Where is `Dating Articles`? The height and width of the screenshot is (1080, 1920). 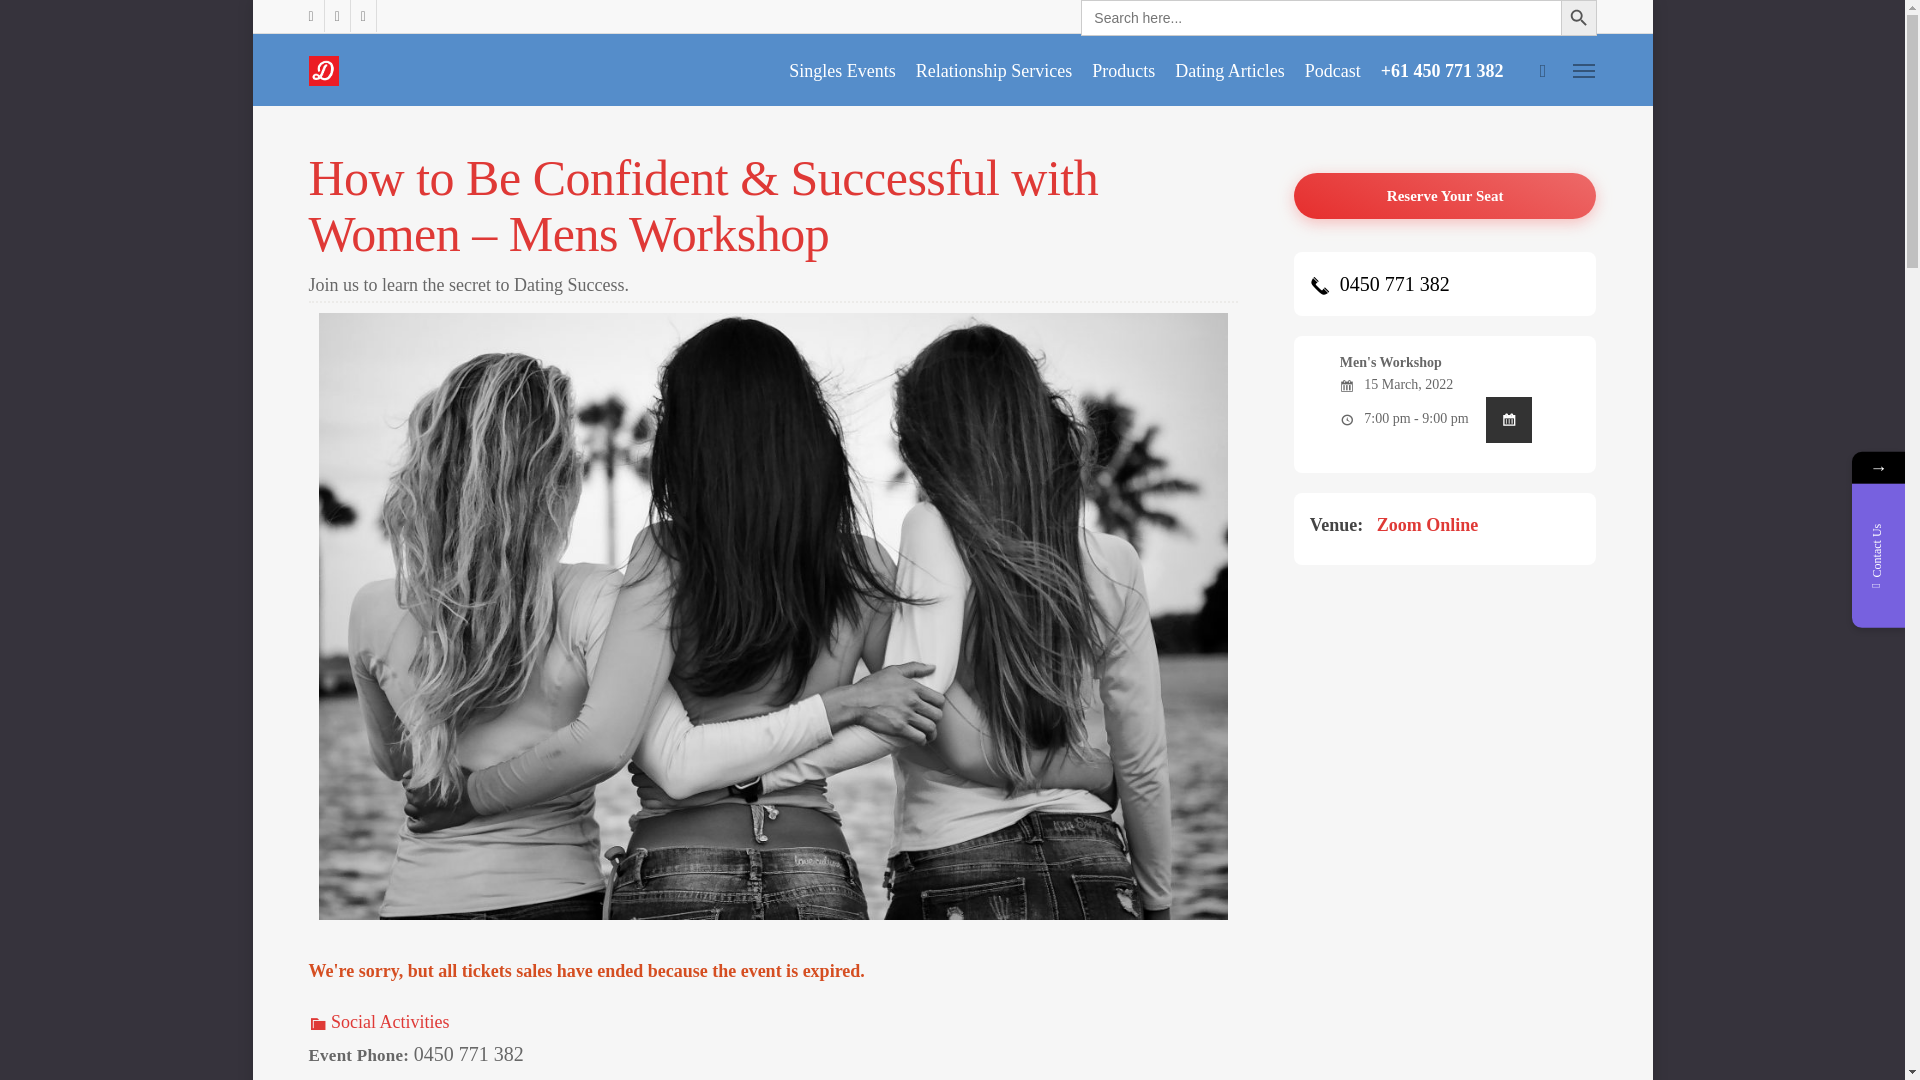 Dating Articles is located at coordinates (1230, 70).